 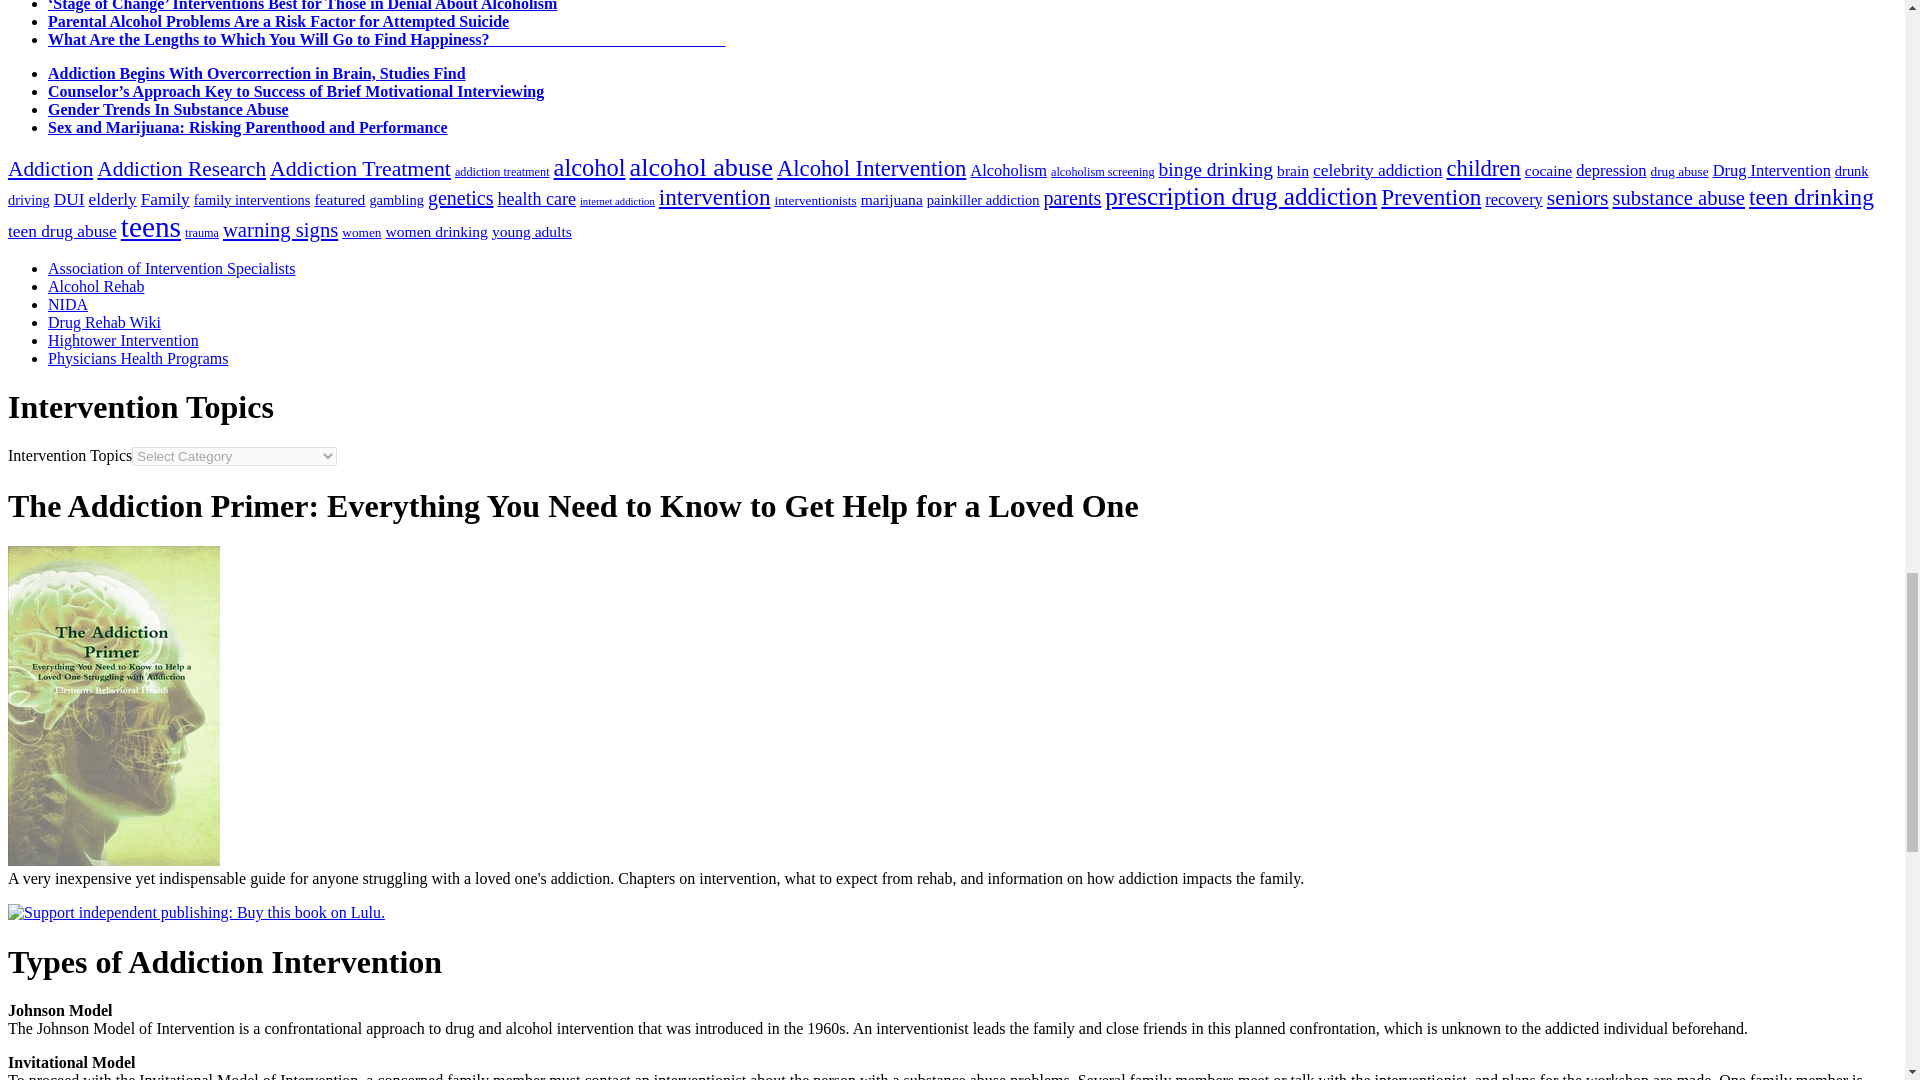 What do you see at coordinates (257, 73) in the screenshot?
I see `Addiction Begins With Overcorrection in Brain, Studies Find` at bounding box center [257, 73].